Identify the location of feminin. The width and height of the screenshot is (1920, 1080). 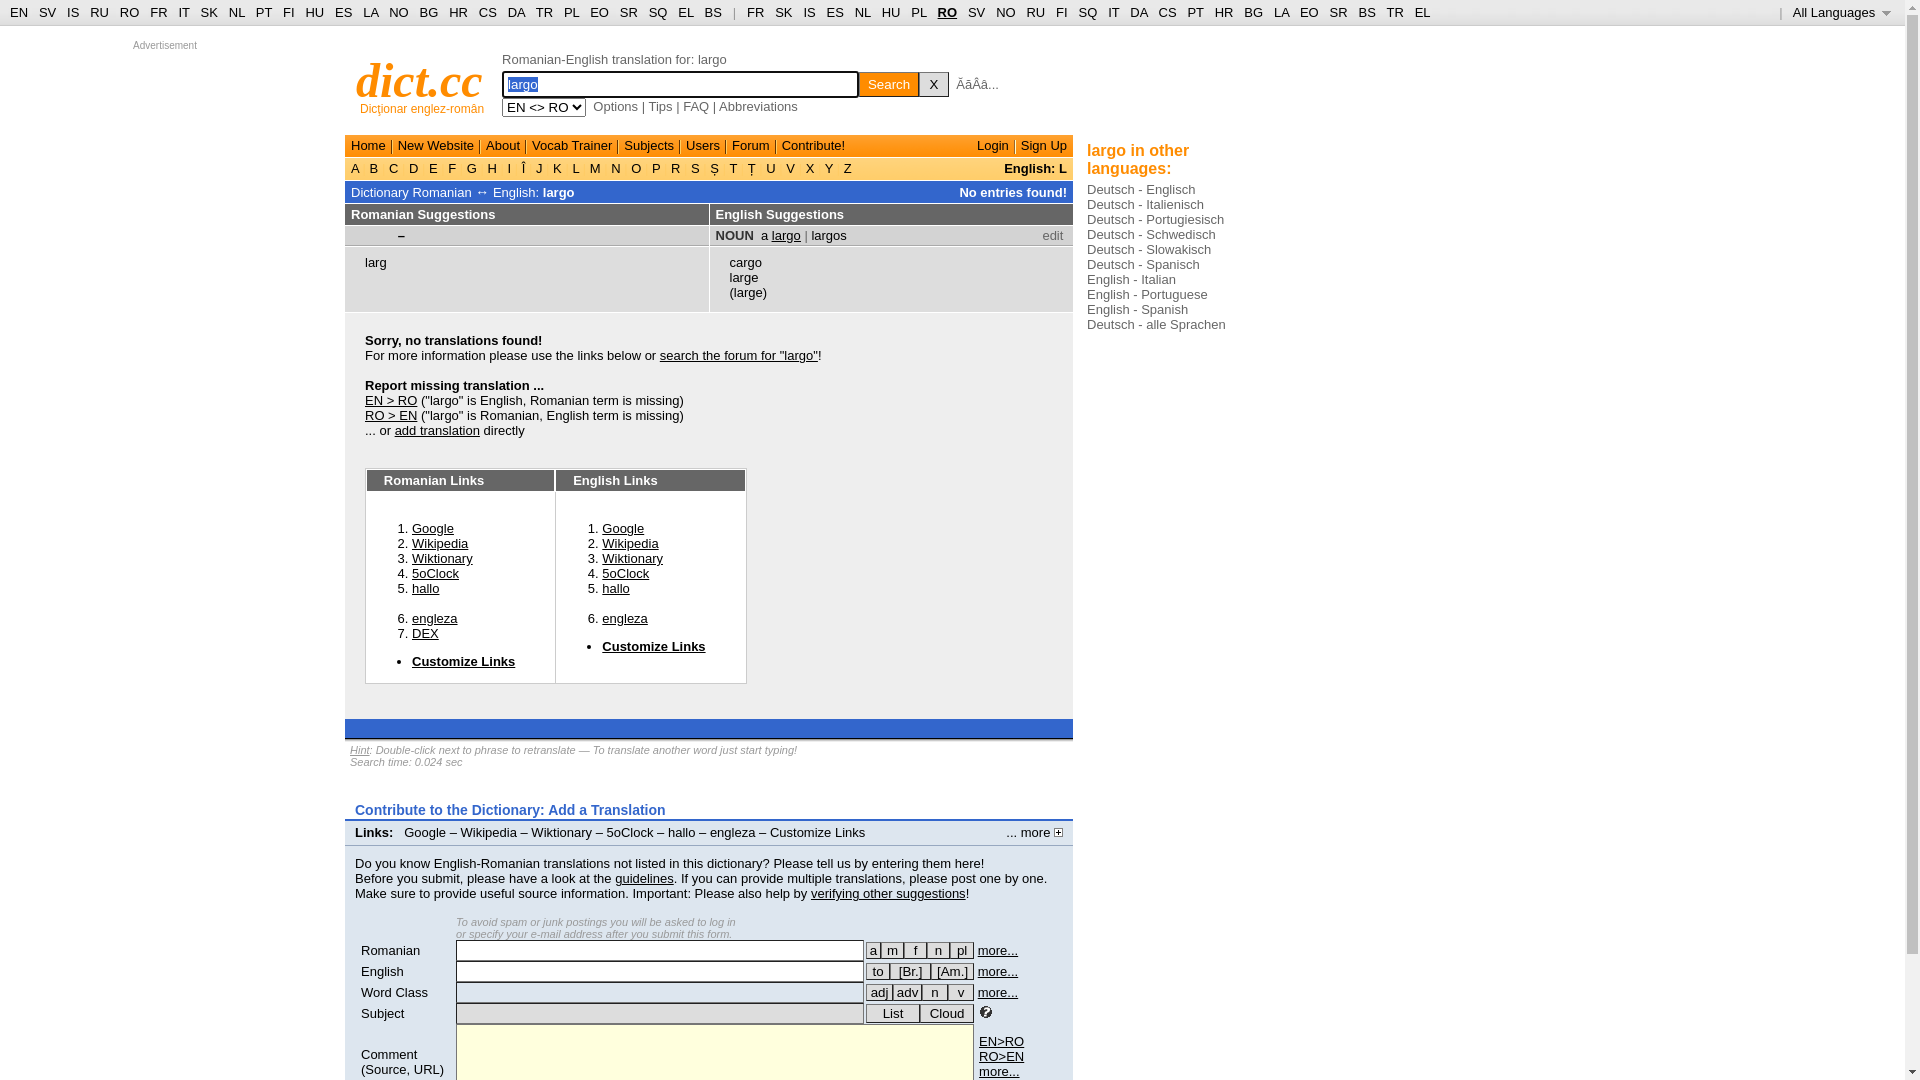
(916, 950).